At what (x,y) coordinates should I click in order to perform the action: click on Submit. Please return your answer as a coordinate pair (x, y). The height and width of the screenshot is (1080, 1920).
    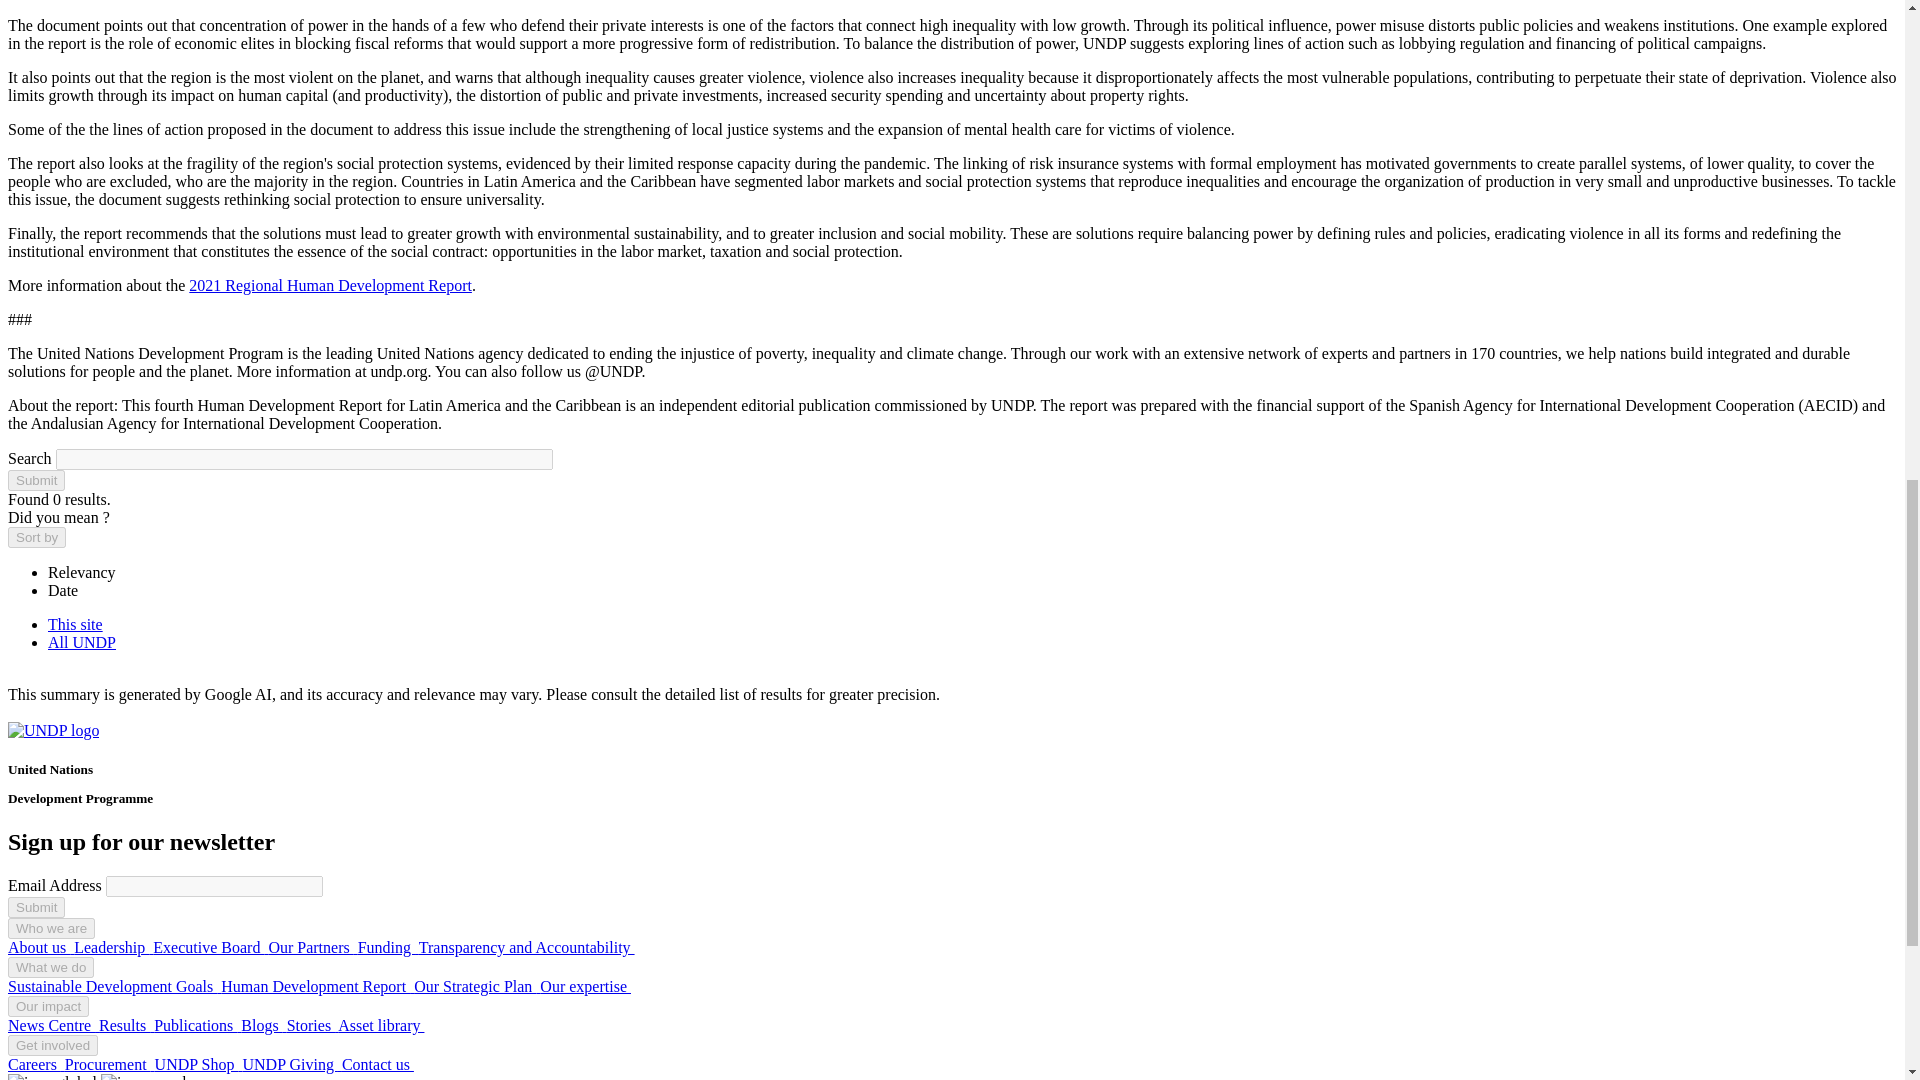
    Looking at the image, I should click on (36, 480).